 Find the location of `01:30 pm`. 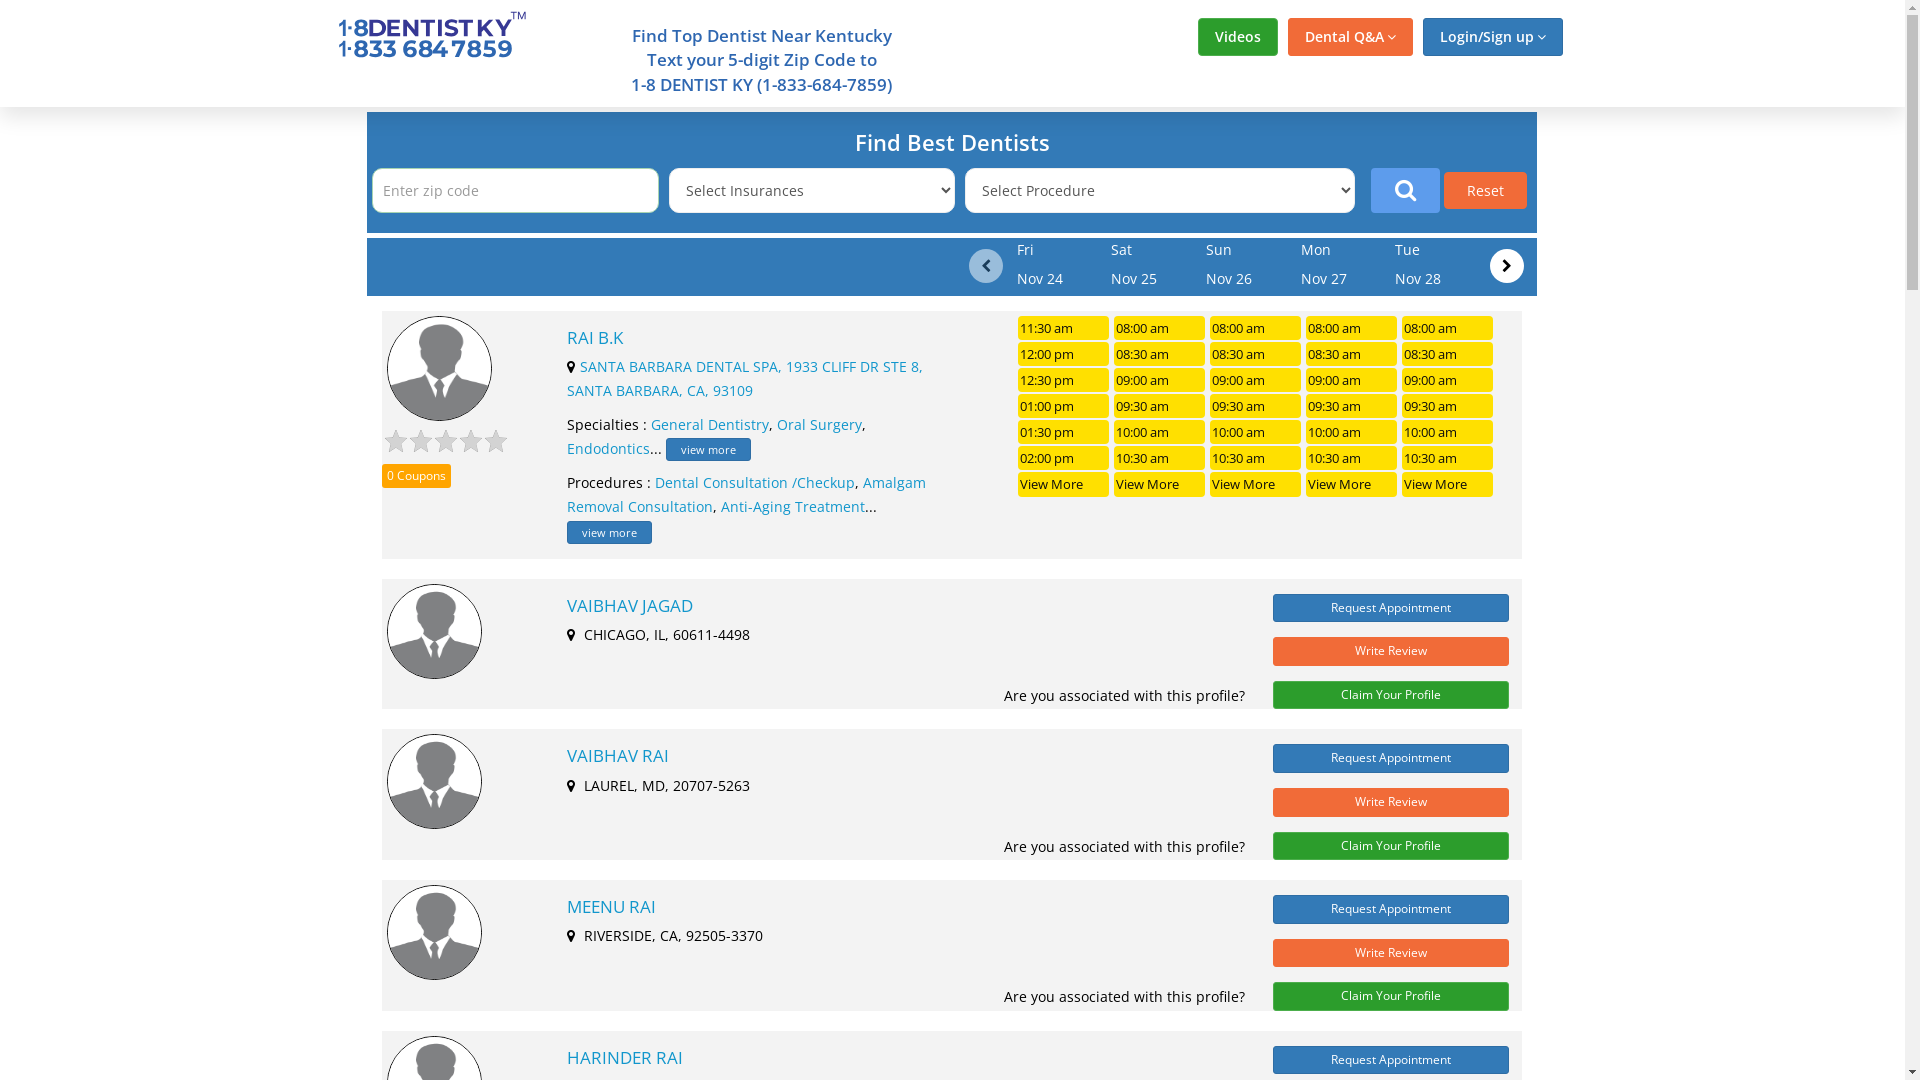

01:30 pm is located at coordinates (1063, 432).